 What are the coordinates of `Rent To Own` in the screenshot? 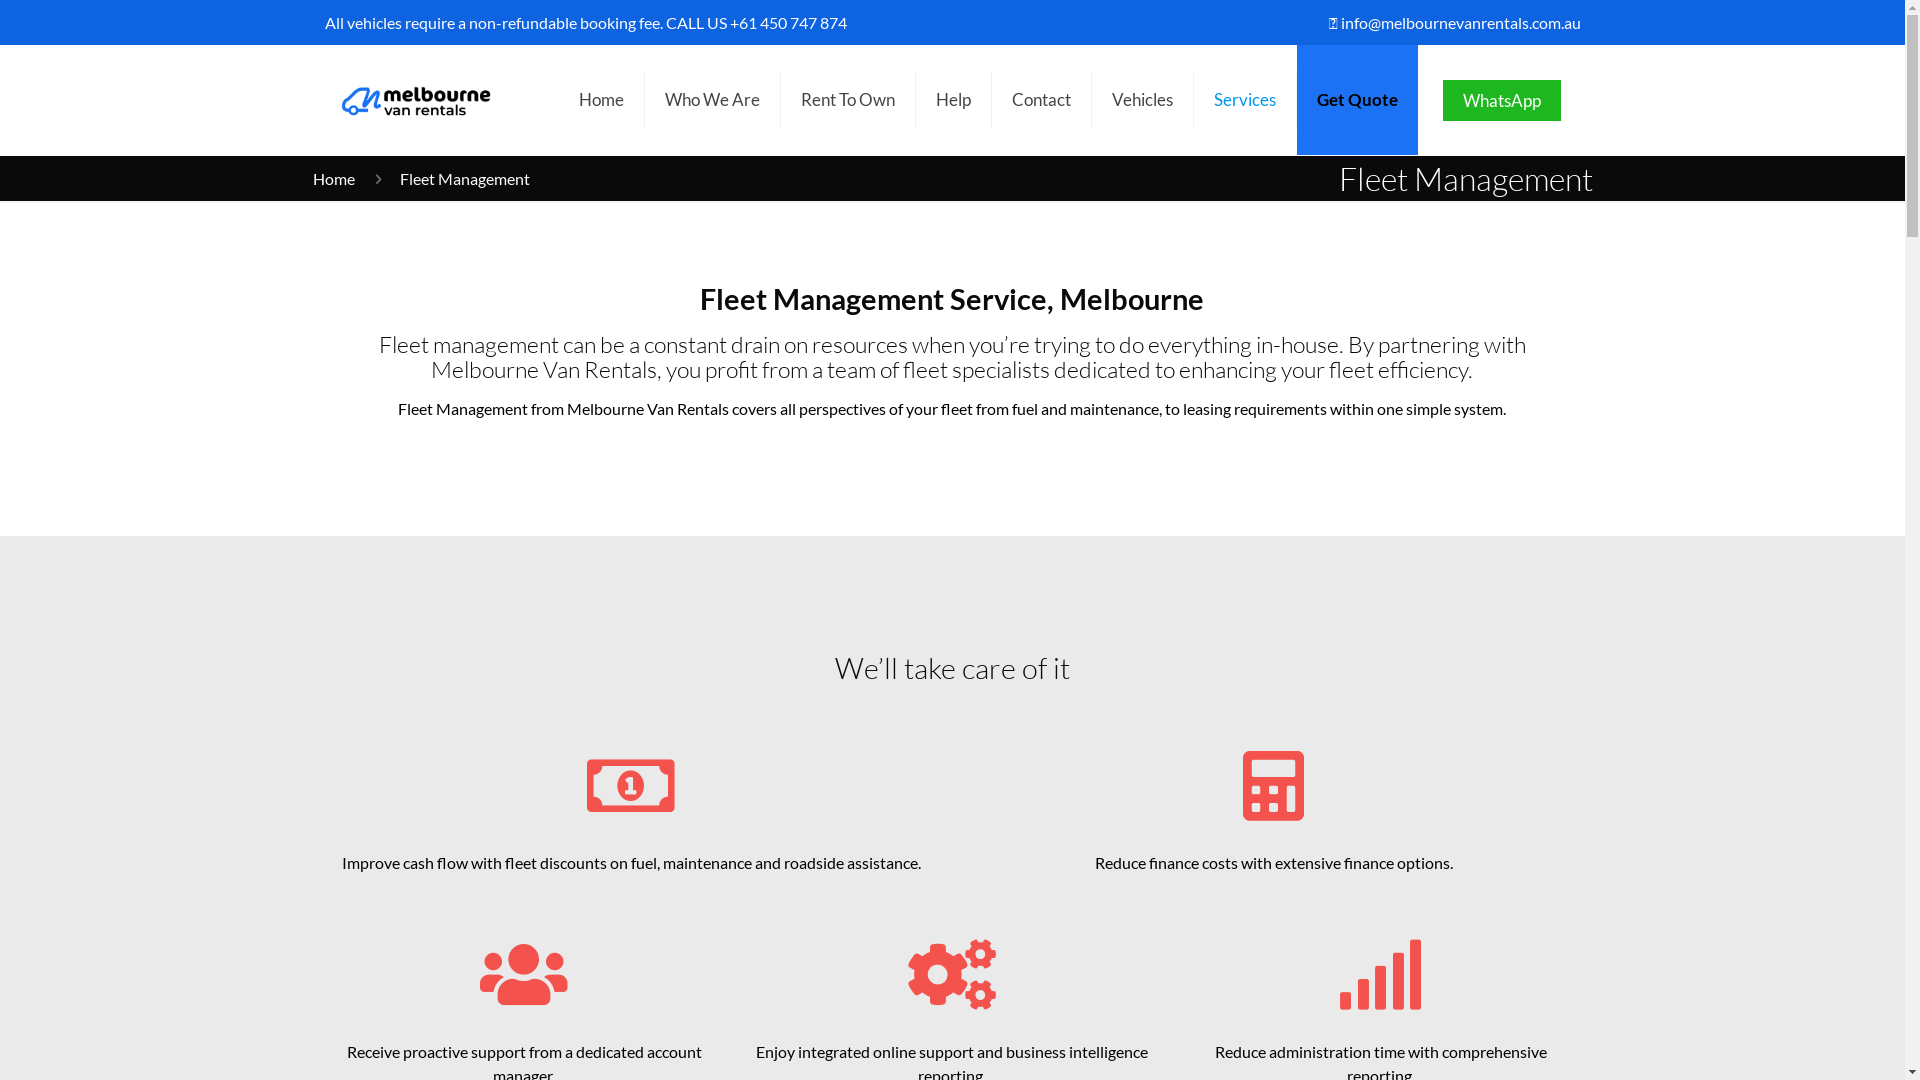 It's located at (848, 100).